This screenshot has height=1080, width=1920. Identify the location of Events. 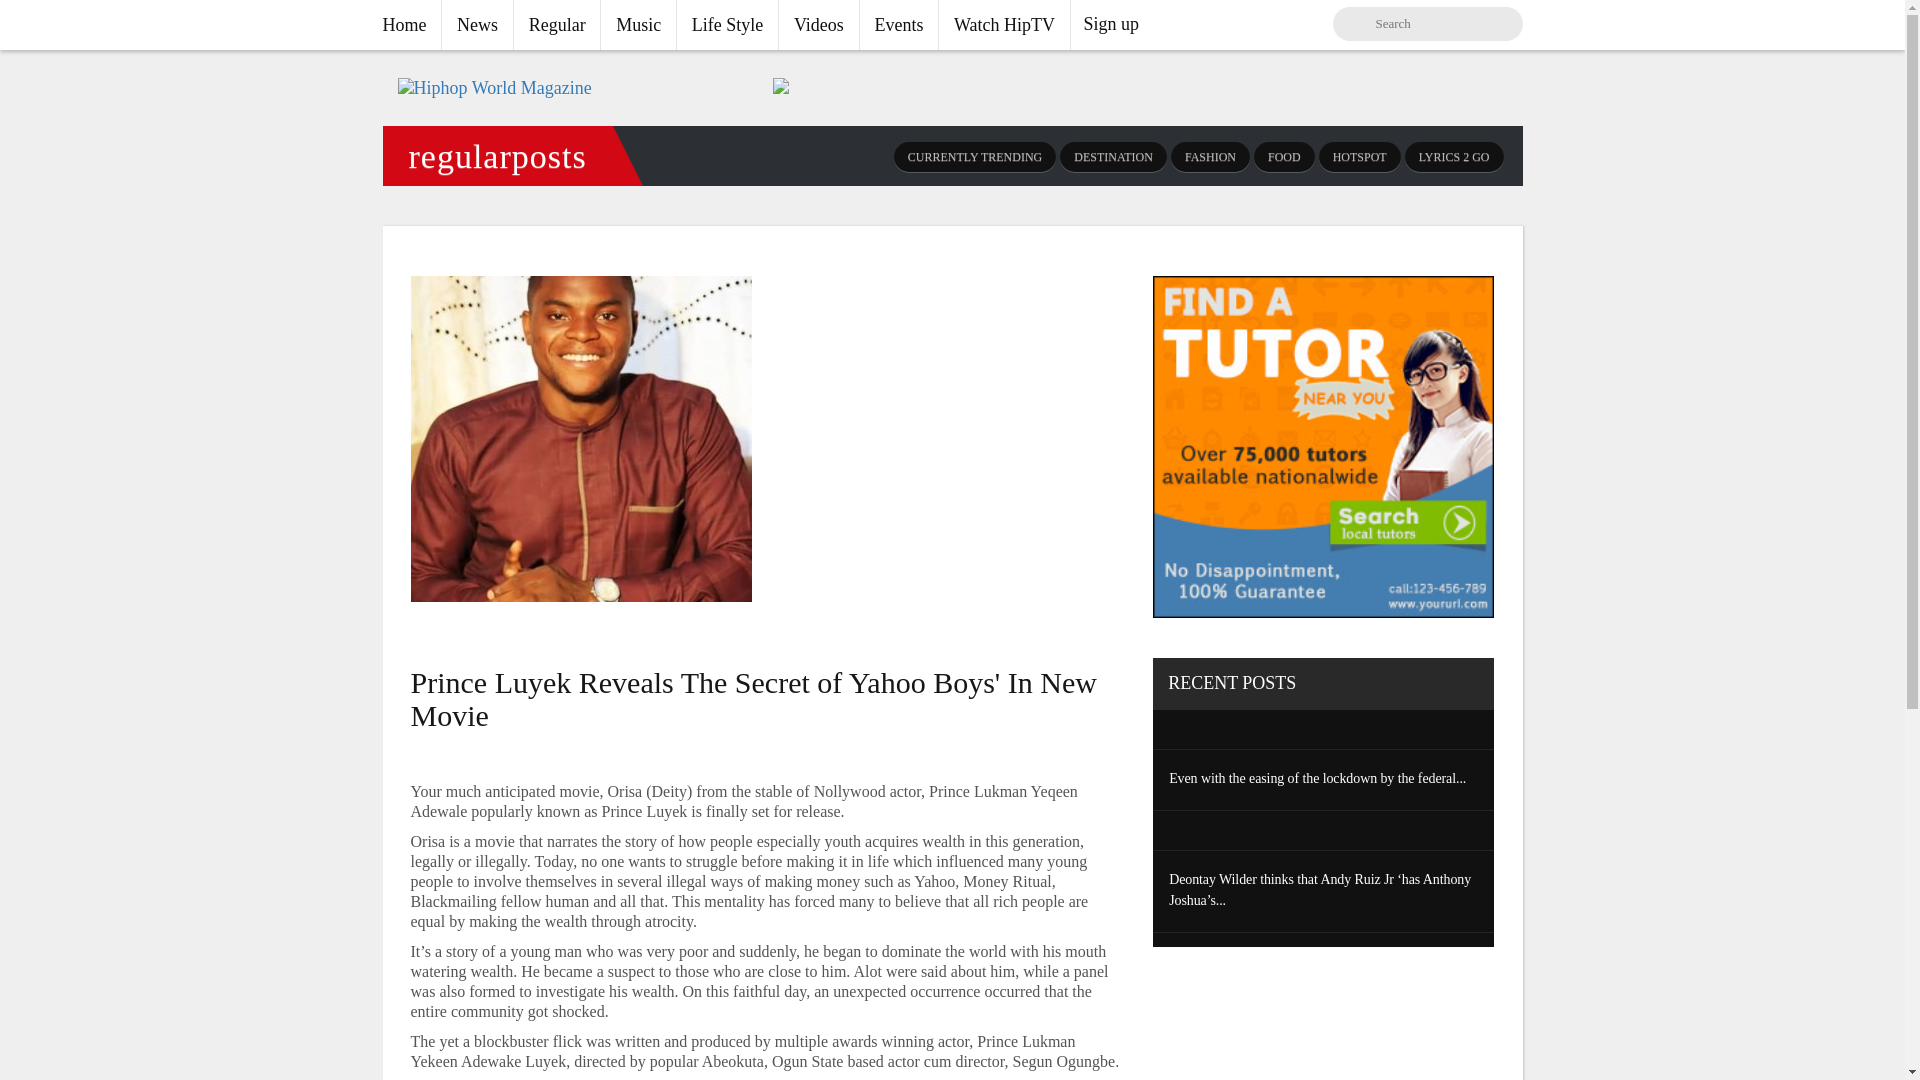
(899, 24).